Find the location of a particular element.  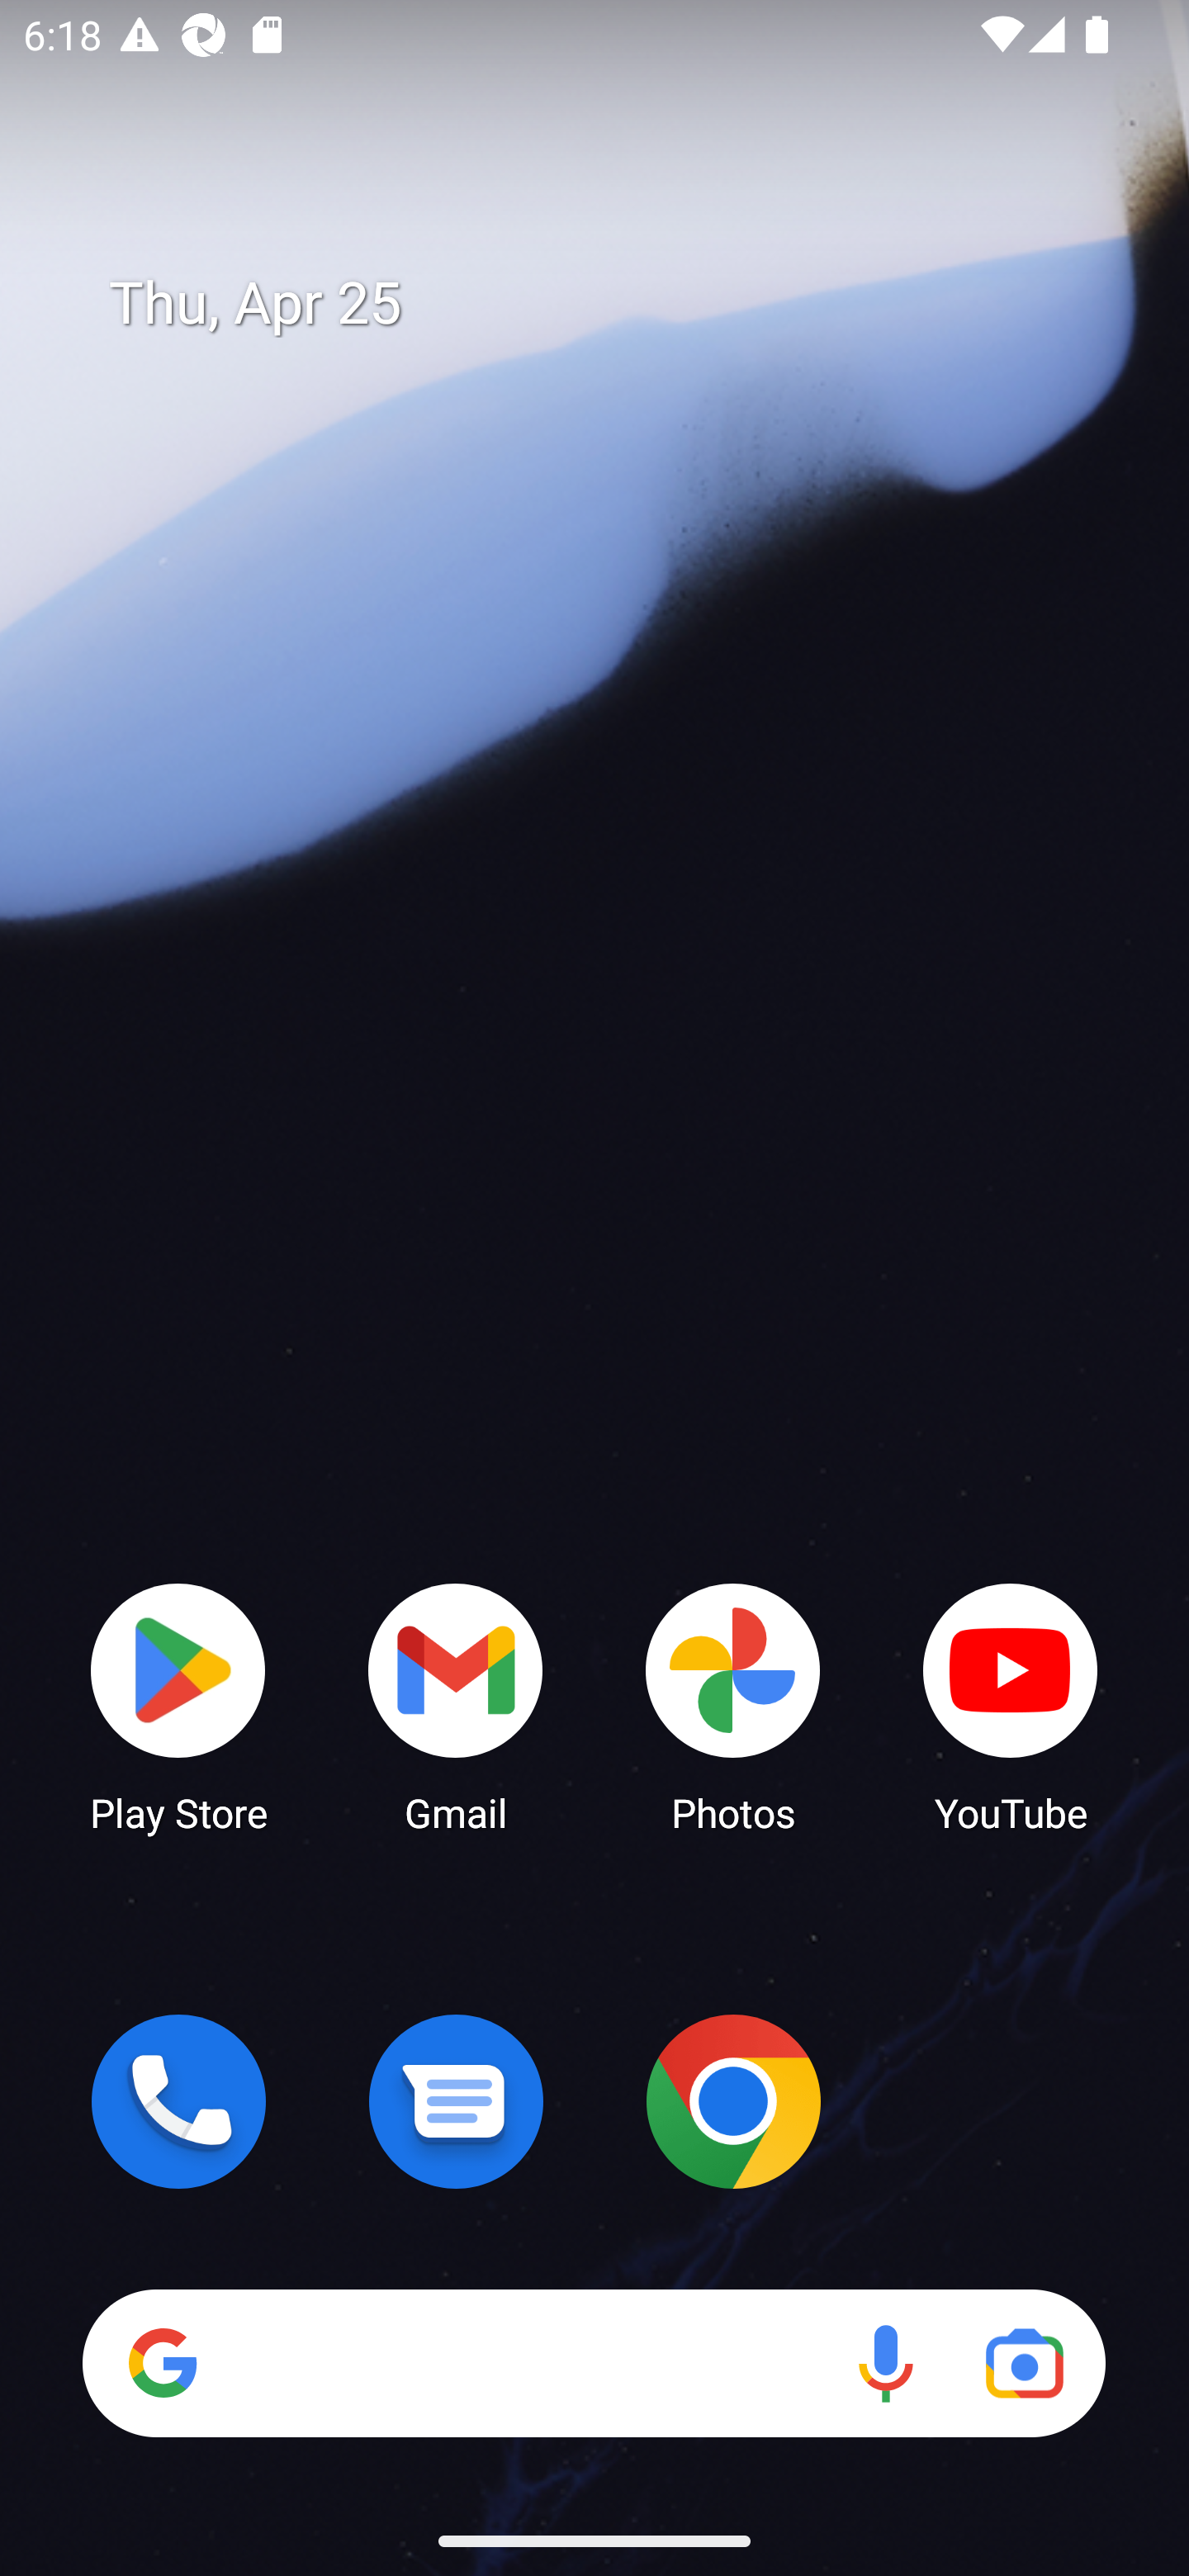

Chrome is located at coordinates (733, 2101).